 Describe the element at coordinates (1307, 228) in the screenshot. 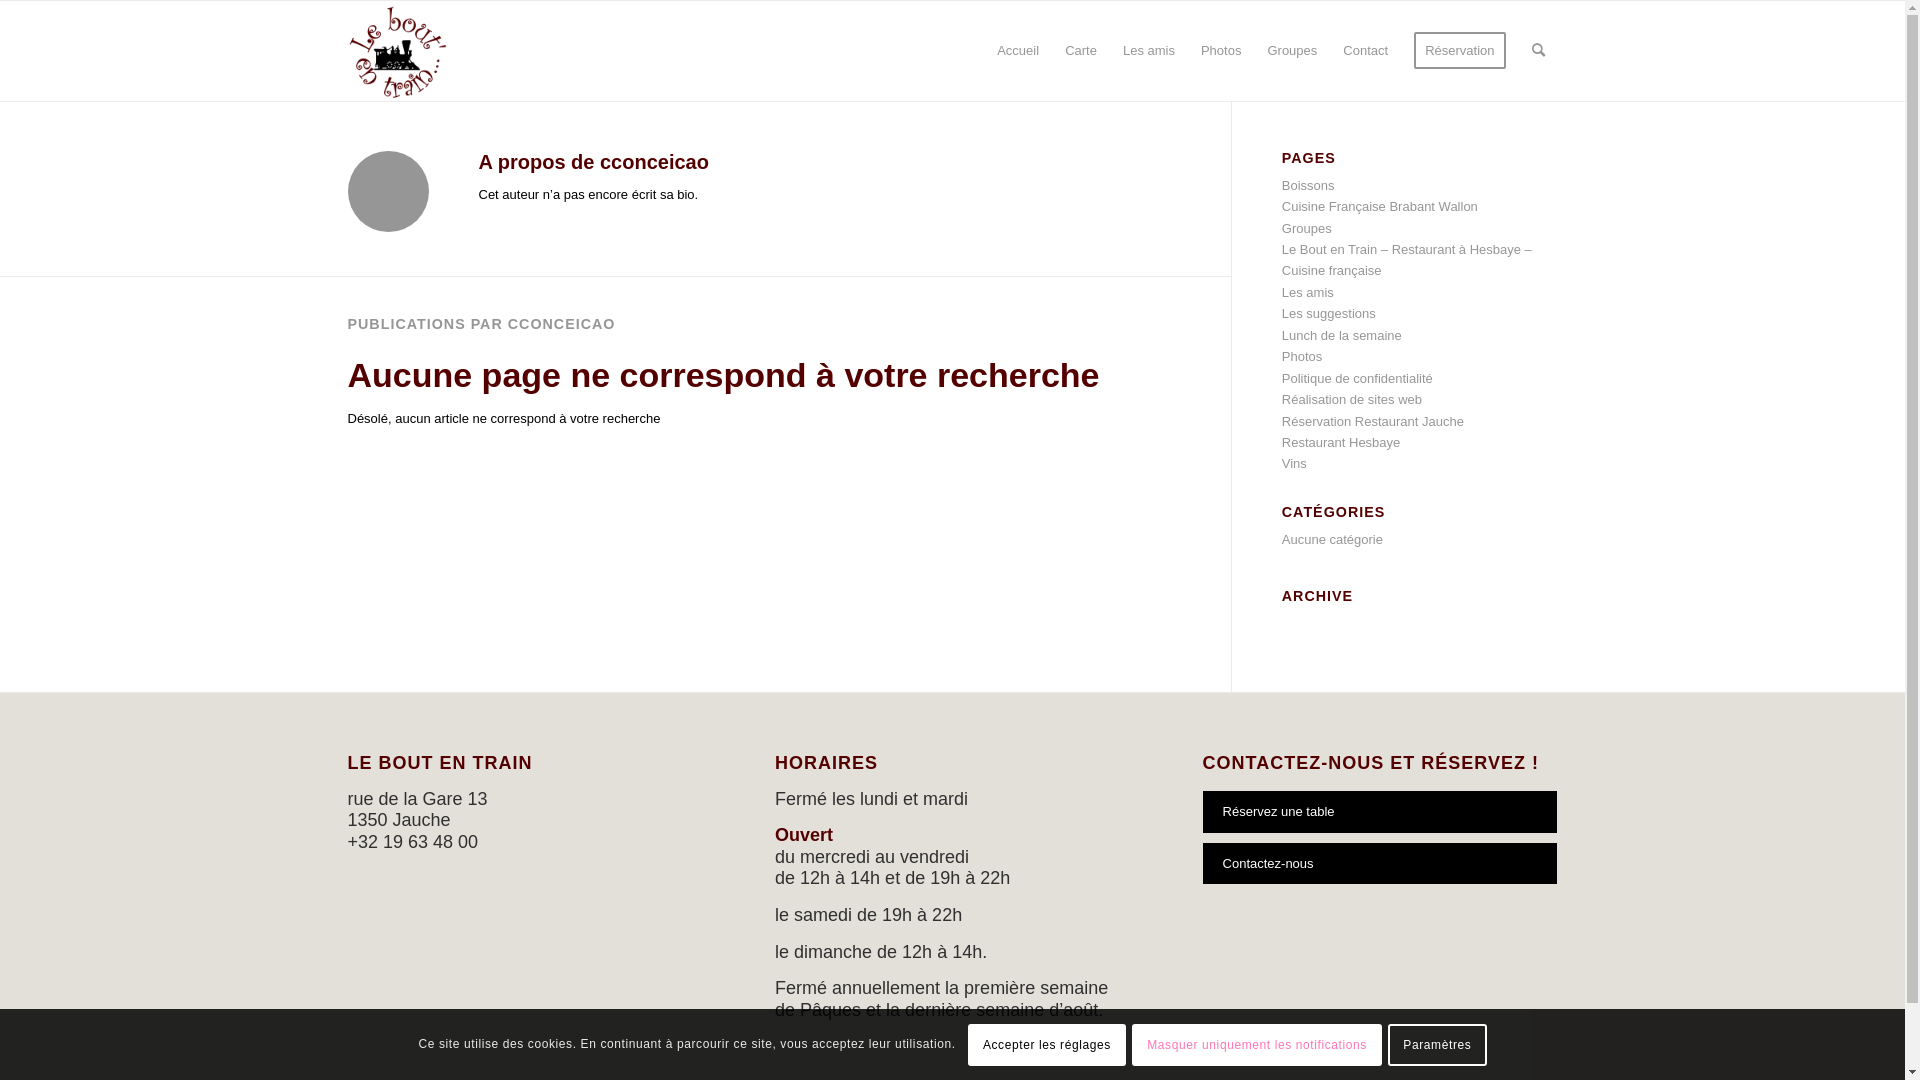

I see `Groupes` at that location.